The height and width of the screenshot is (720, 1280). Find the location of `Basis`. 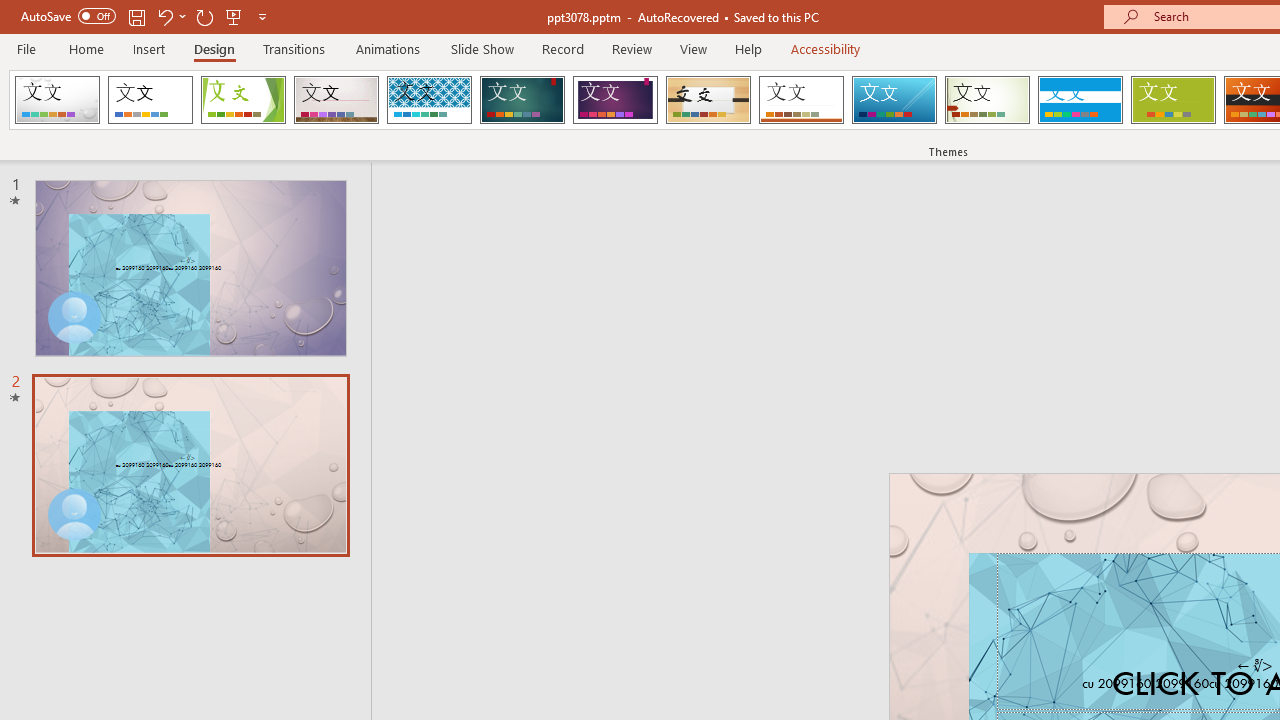

Basis is located at coordinates (1172, 100).